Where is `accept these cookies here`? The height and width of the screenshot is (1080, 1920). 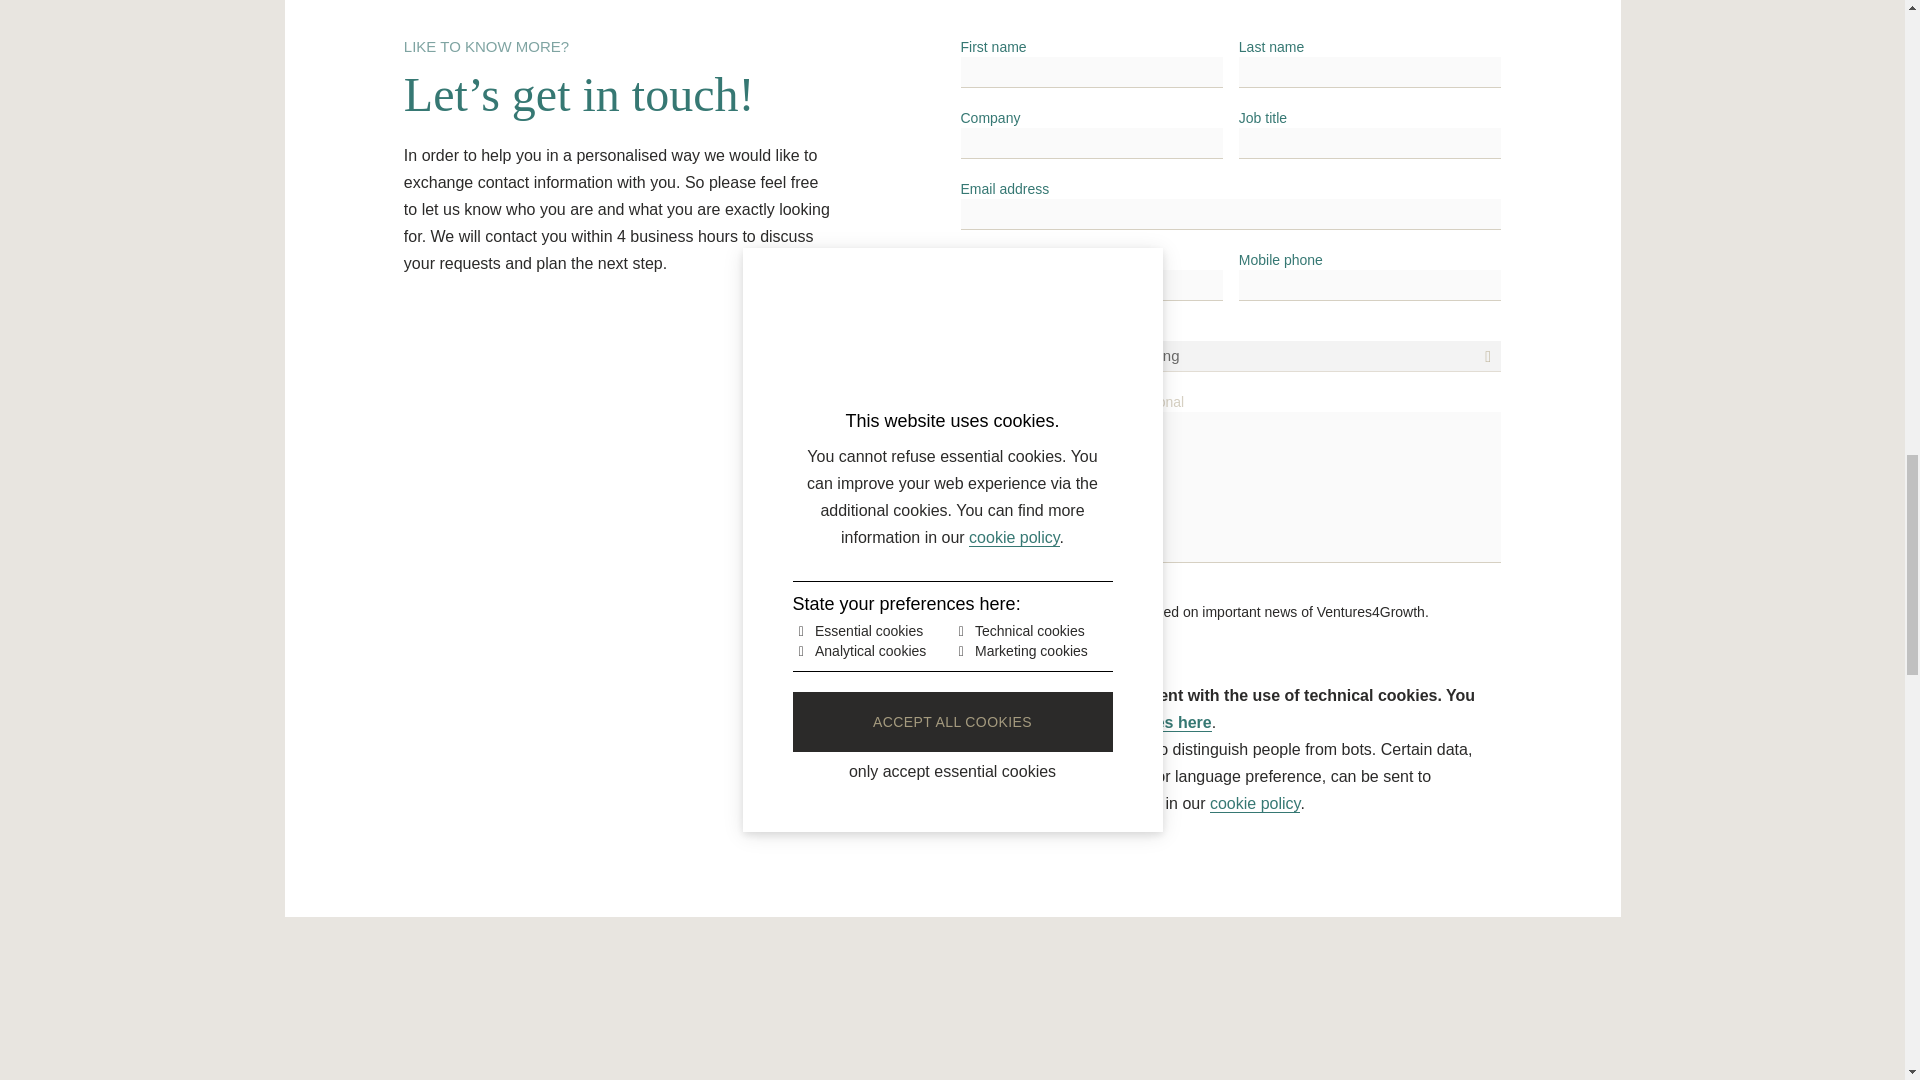 accept these cookies here is located at coordinates (1112, 722).